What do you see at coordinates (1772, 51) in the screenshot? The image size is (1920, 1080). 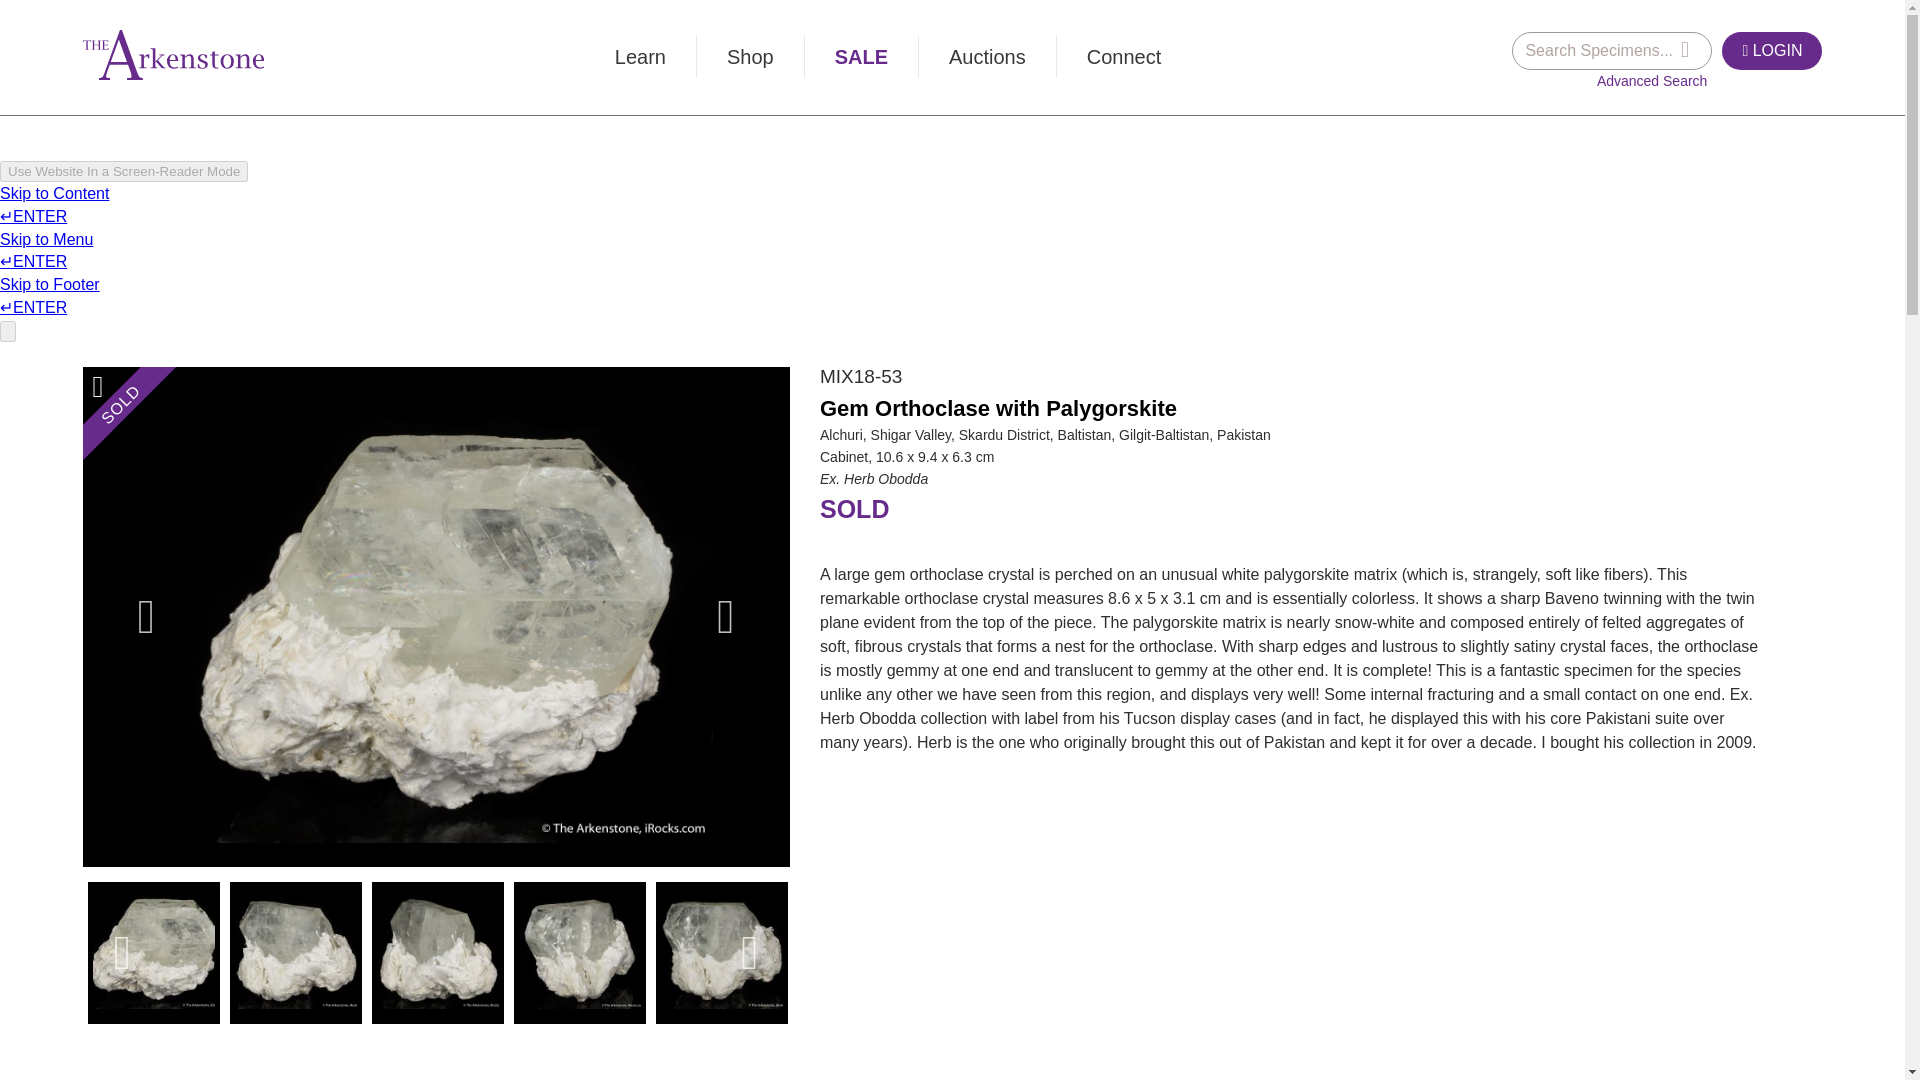 I see `LOGIN` at bounding box center [1772, 51].